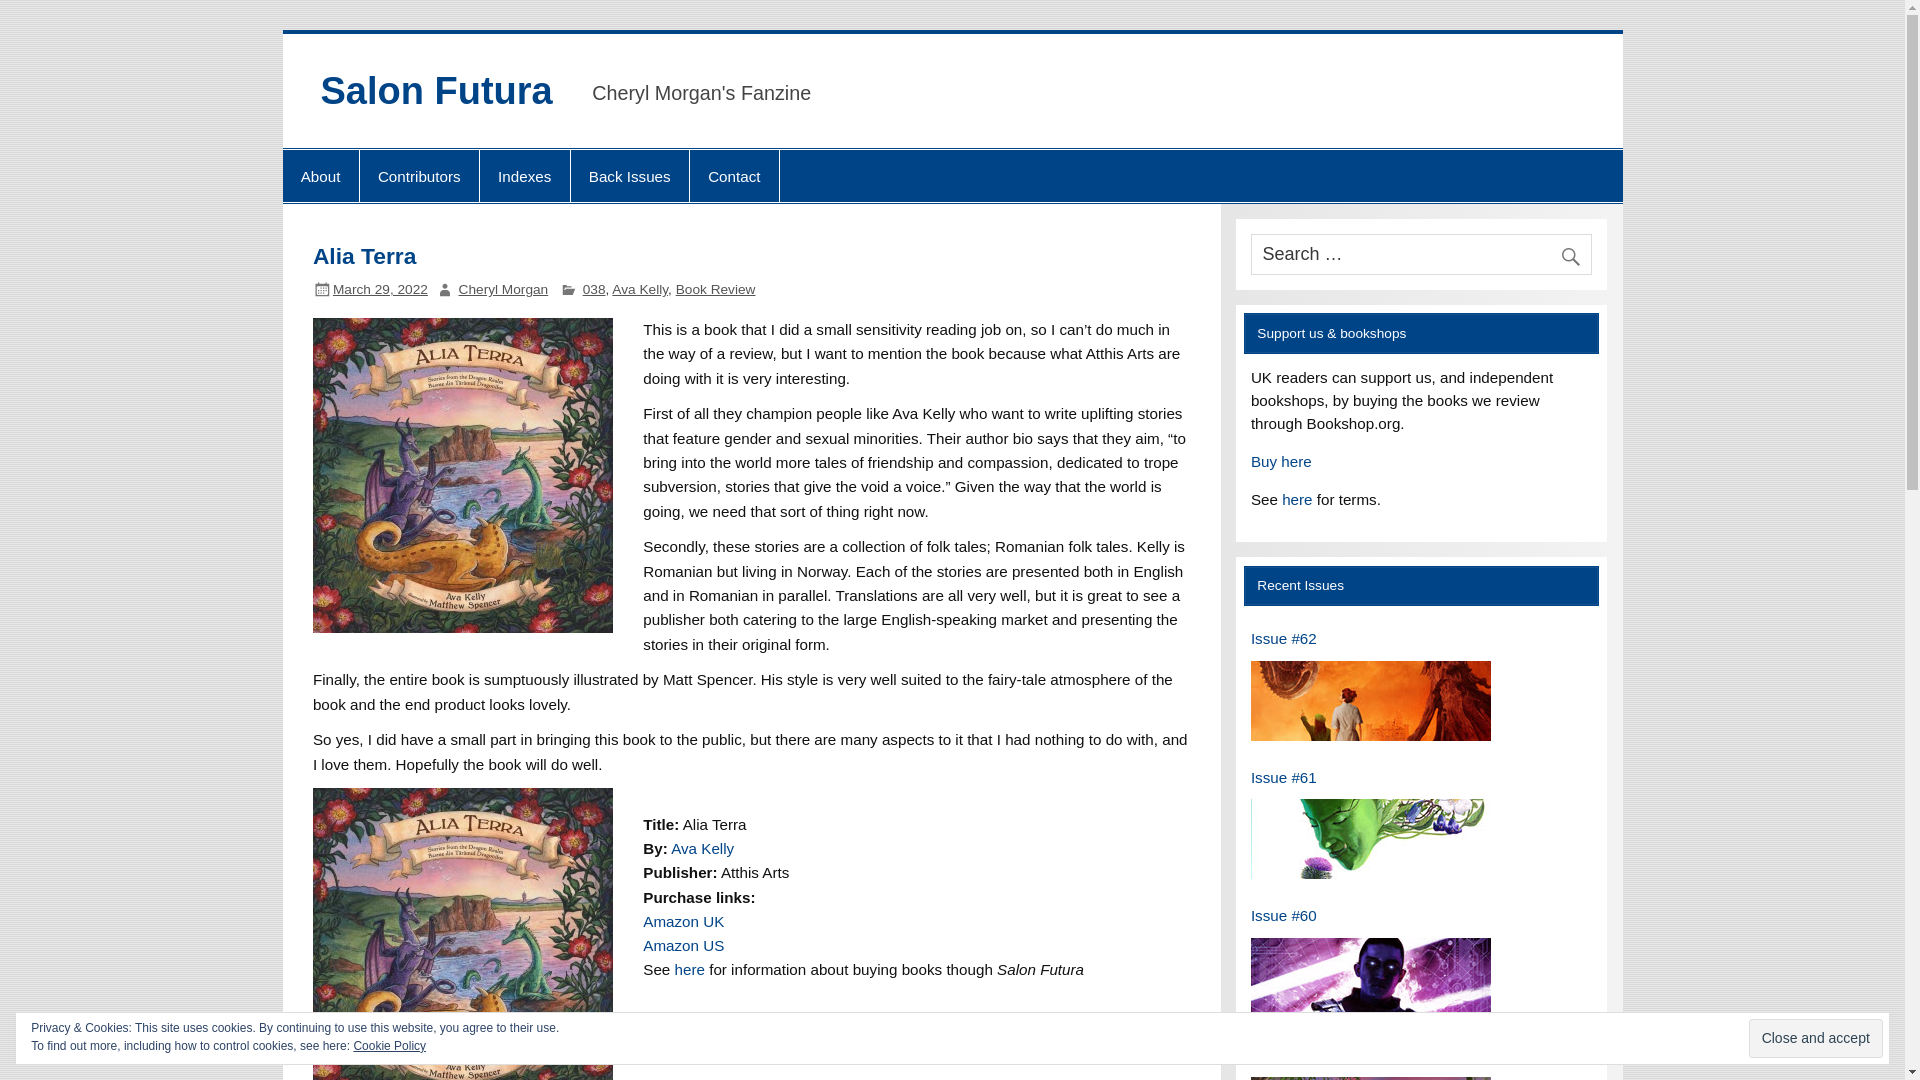 Image resolution: width=1920 pixels, height=1080 pixels. I want to click on Buy here, so click(1281, 460).